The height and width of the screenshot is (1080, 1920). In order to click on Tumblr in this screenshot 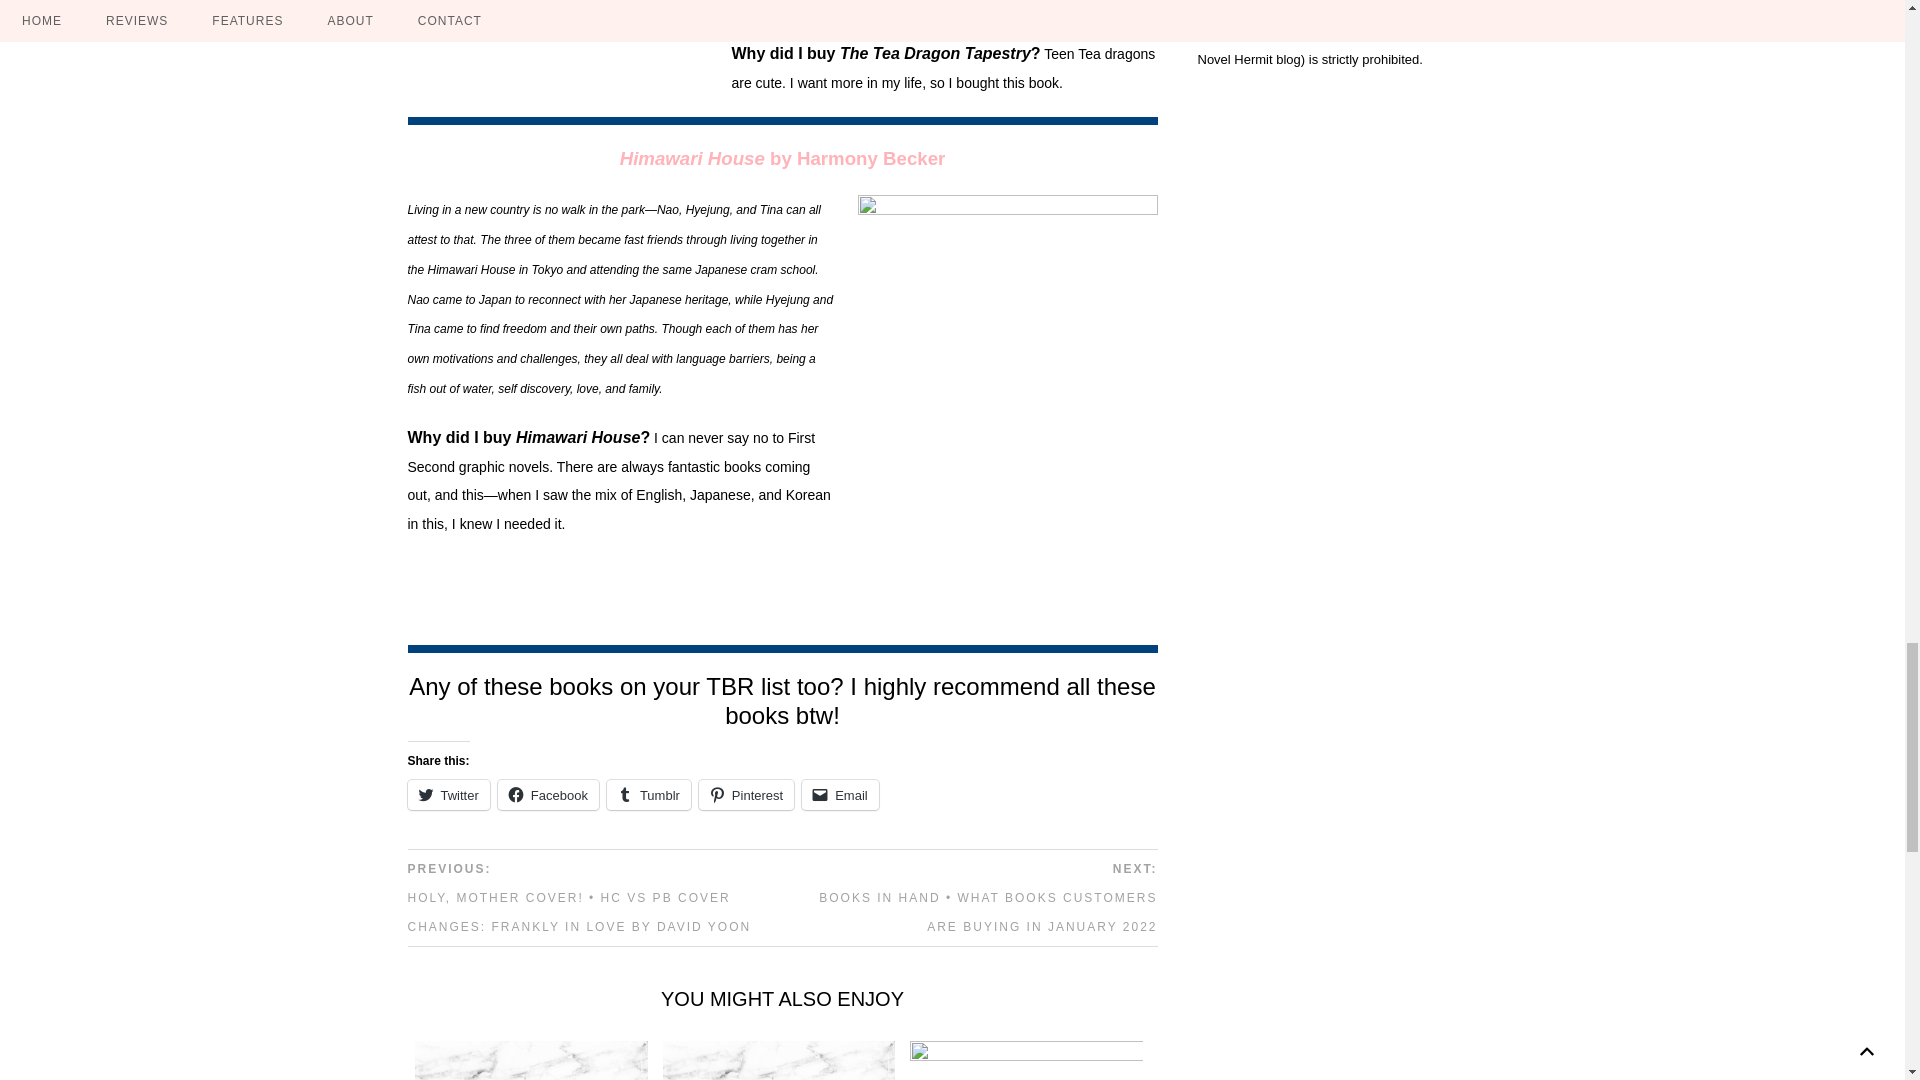, I will do `click(648, 794)`.